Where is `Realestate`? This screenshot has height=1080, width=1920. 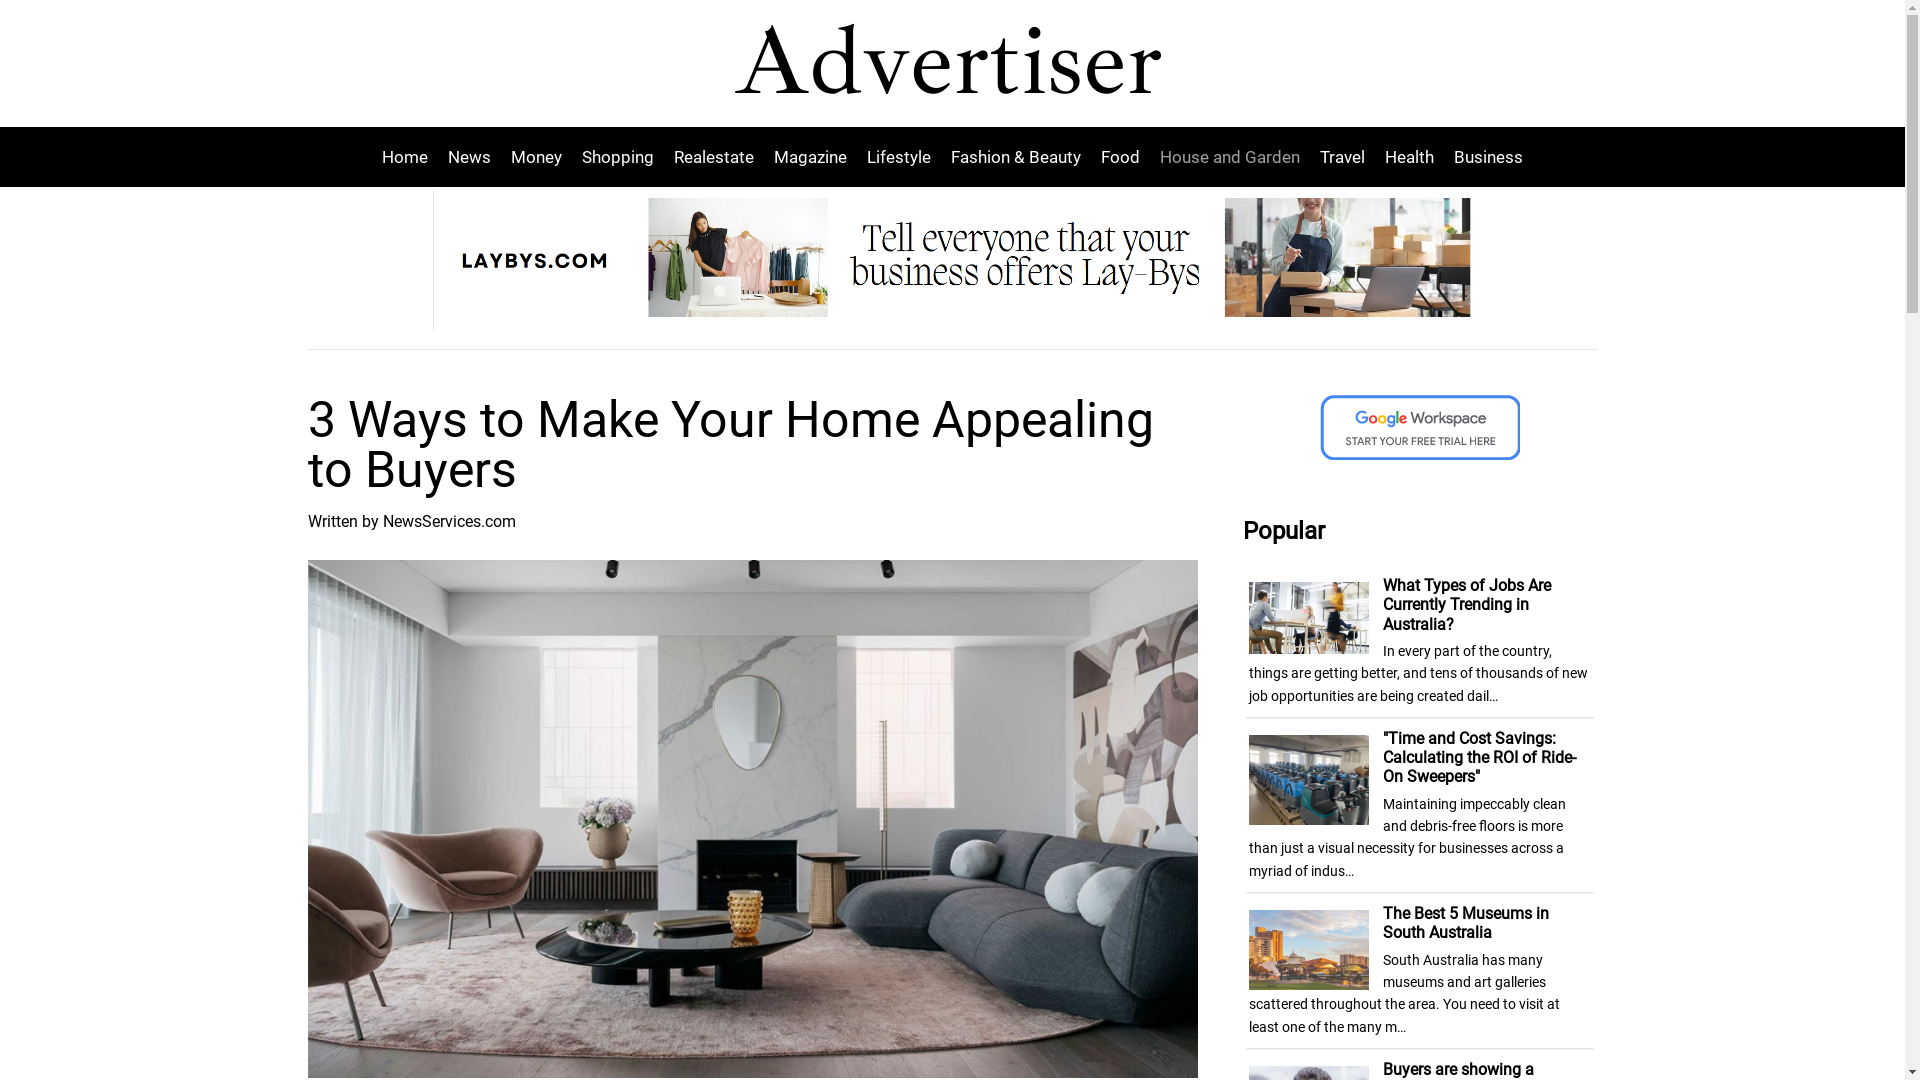 Realestate is located at coordinates (714, 156).